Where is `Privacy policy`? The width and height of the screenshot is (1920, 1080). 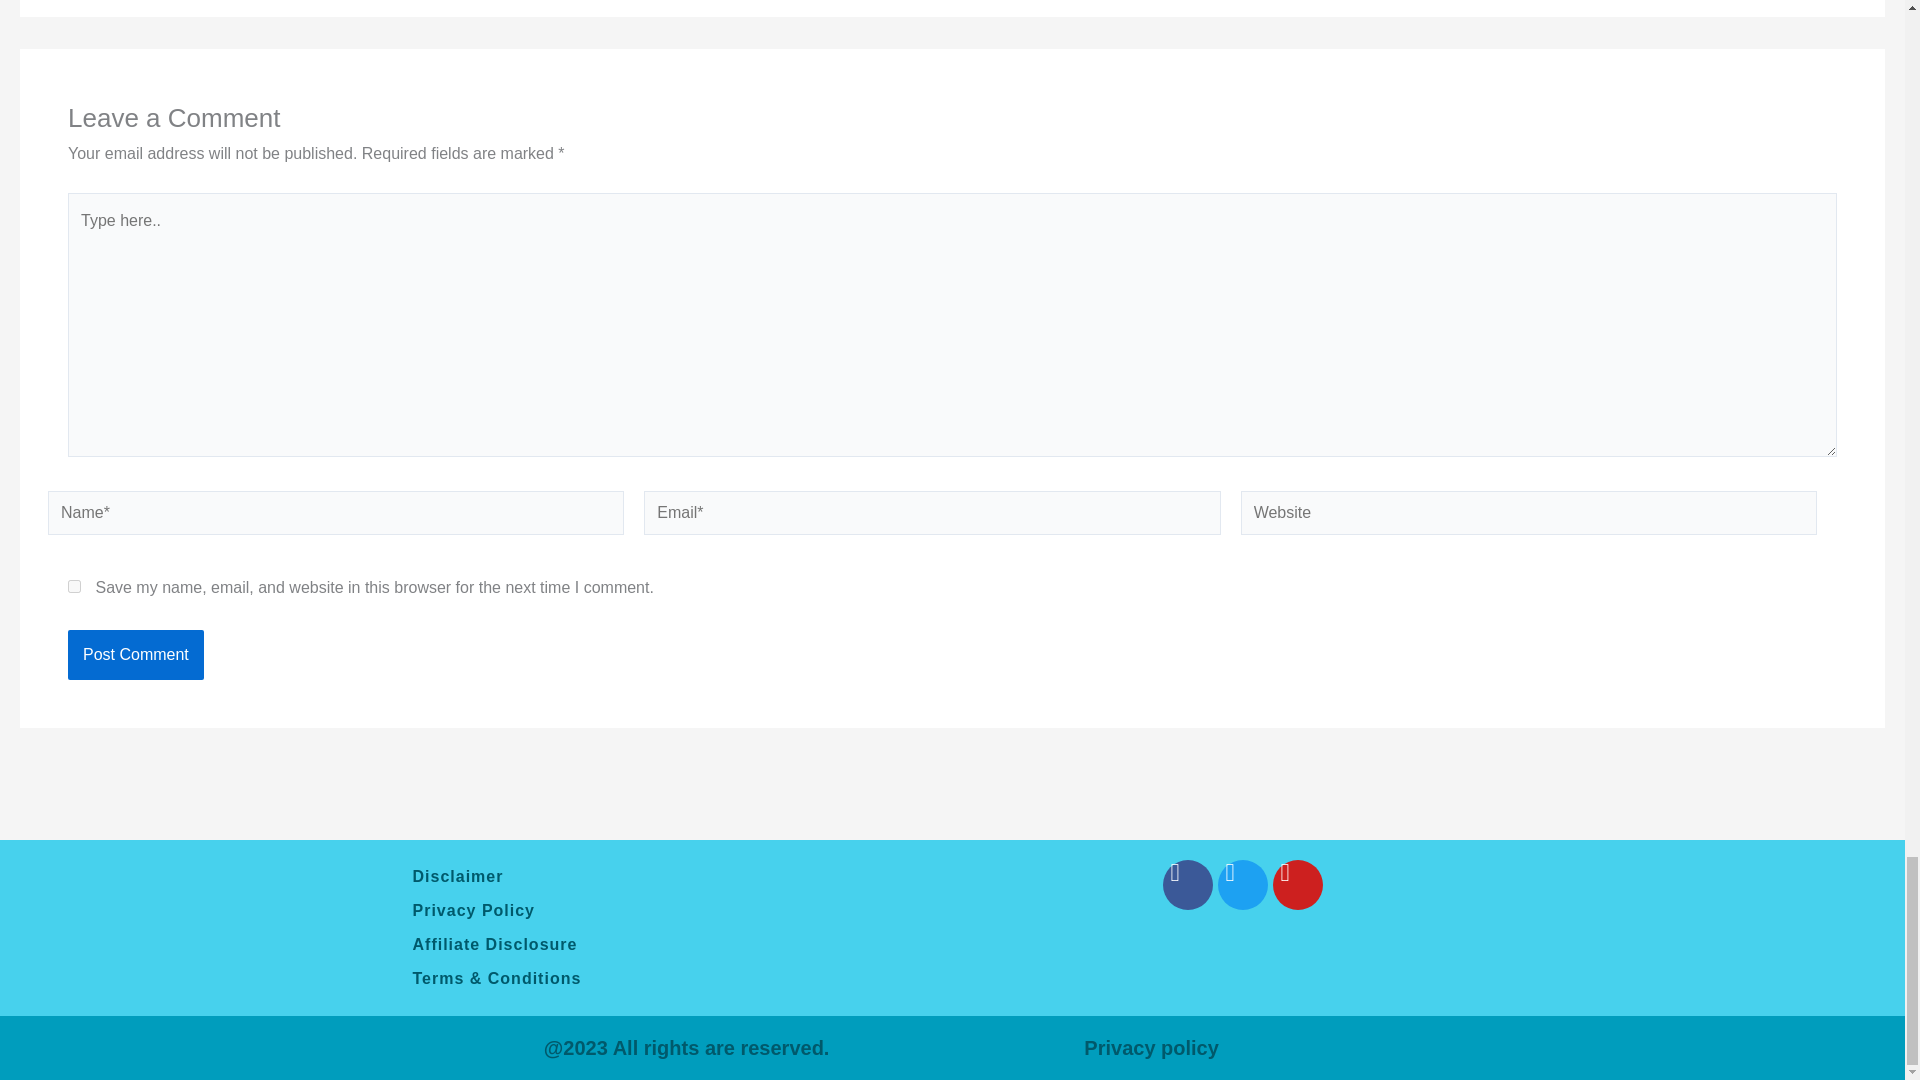 Privacy policy is located at coordinates (1152, 1048).